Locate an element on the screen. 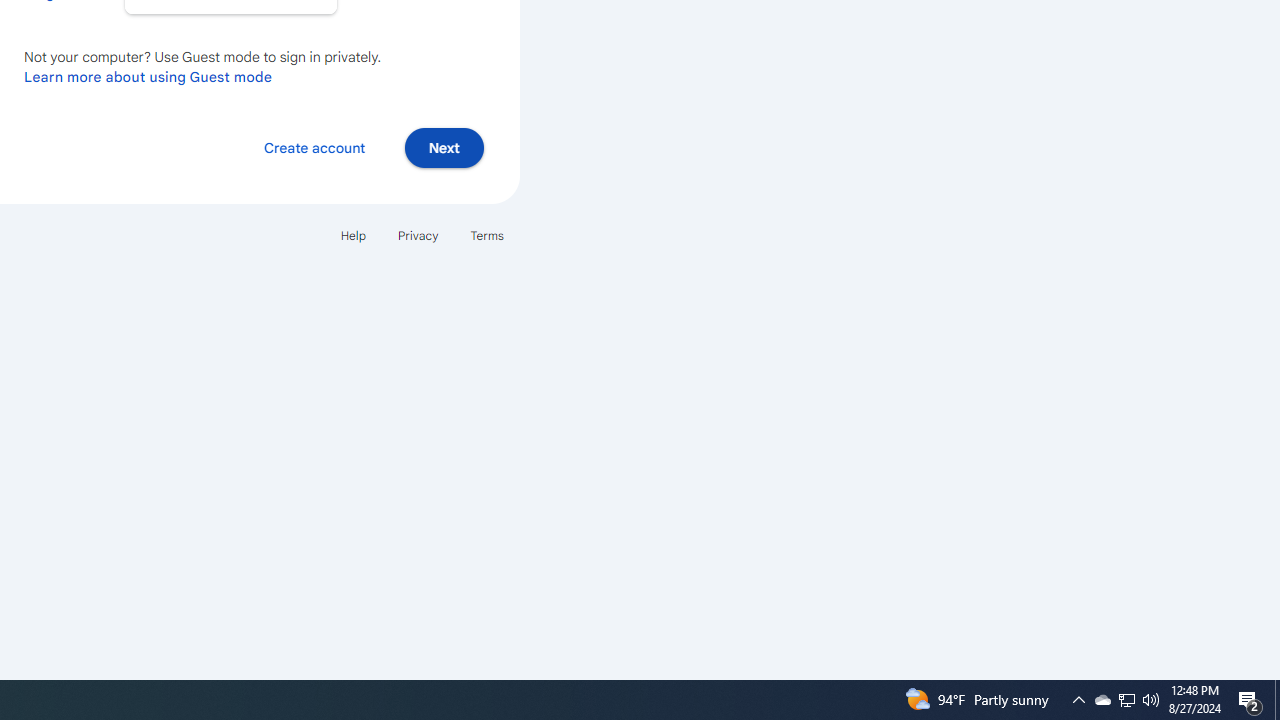  Help is located at coordinates (352, 234).